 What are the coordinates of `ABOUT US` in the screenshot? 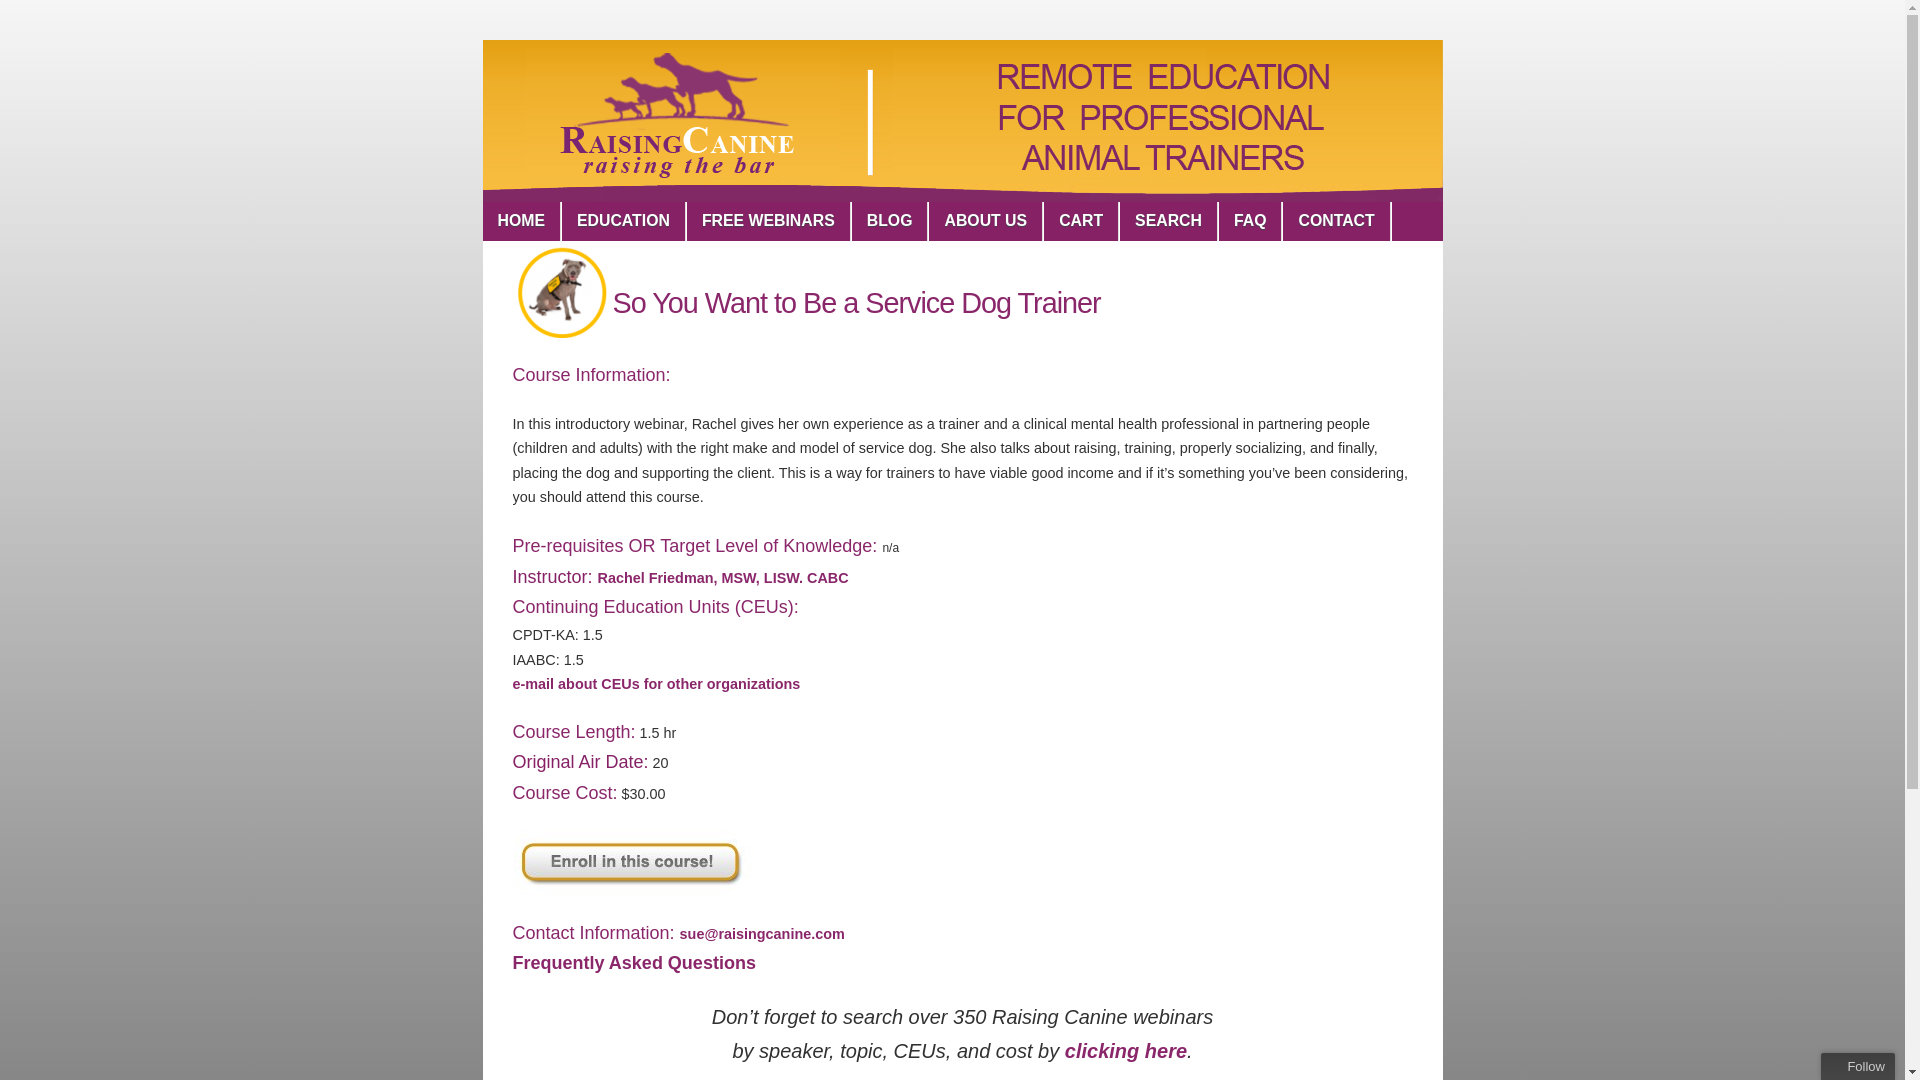 It's located at (986, 220).